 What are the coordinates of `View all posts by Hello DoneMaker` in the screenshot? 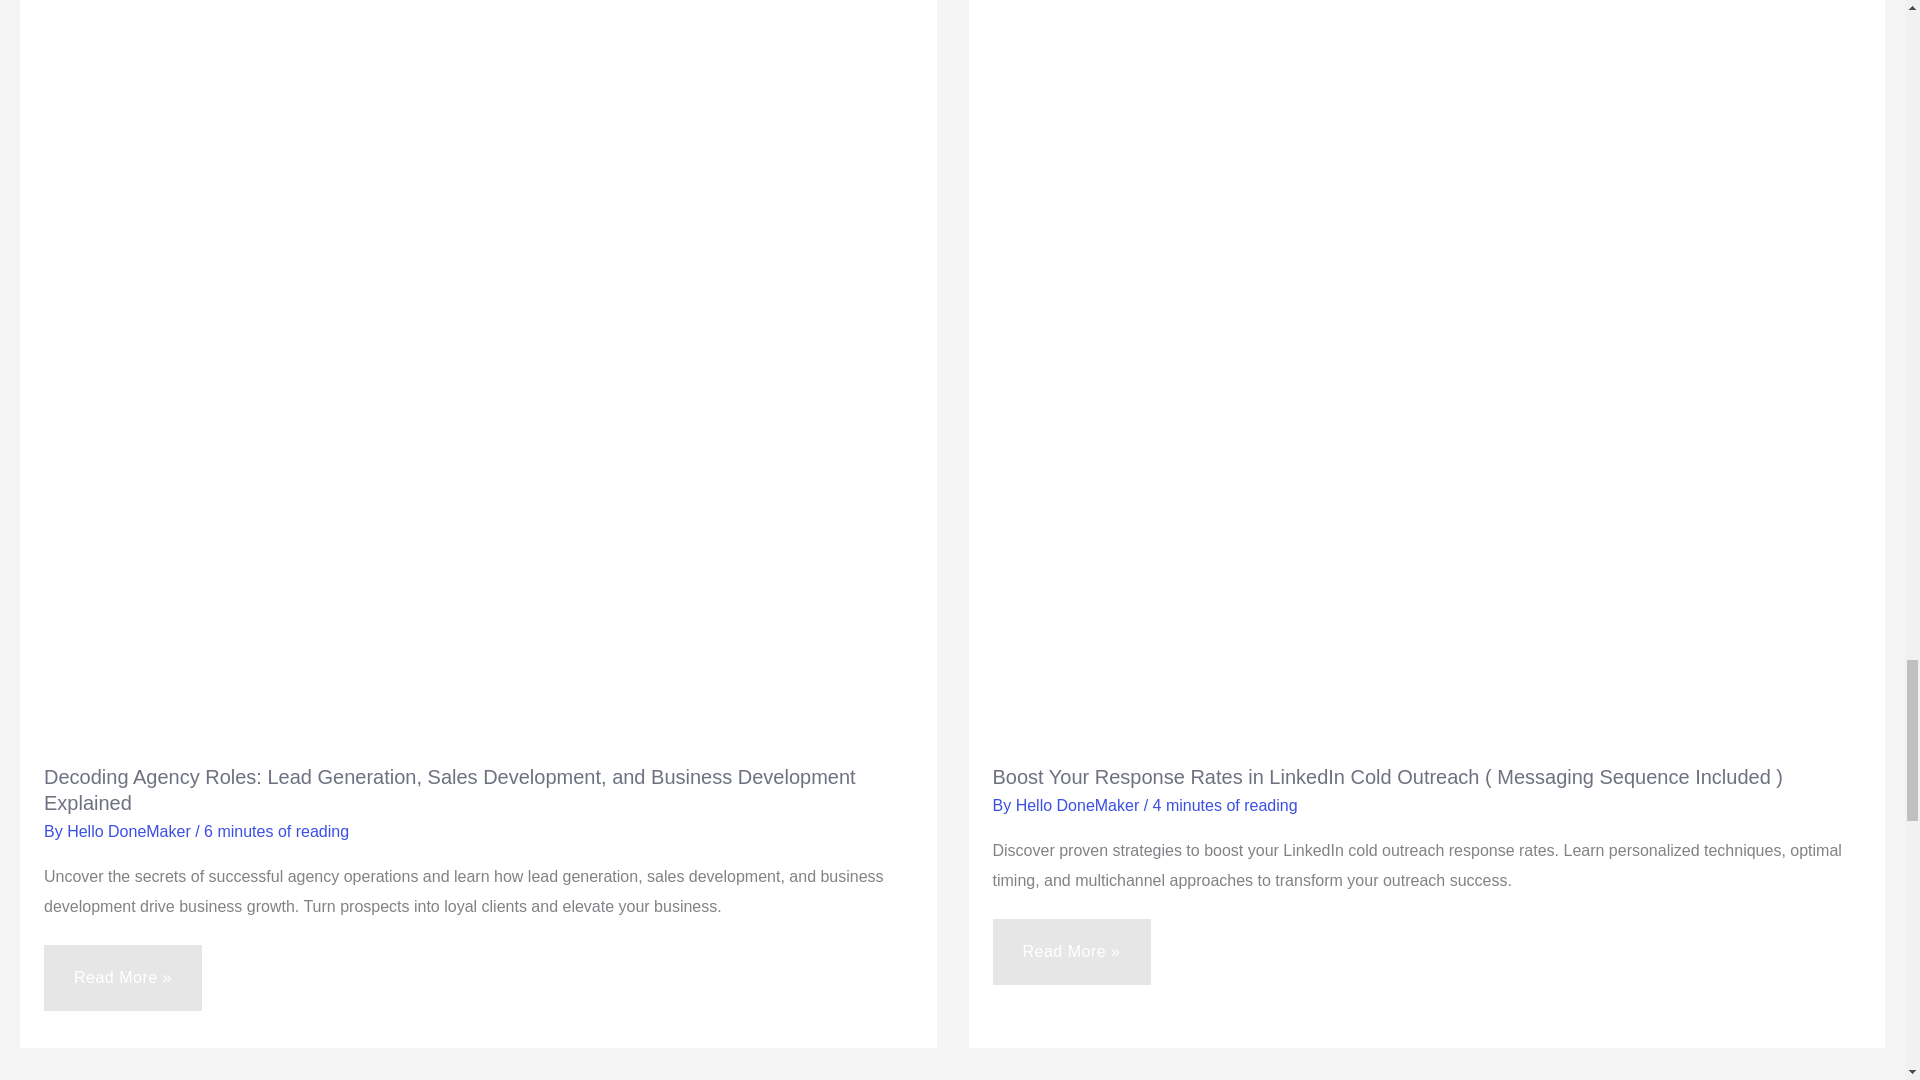 It's located at (1080, 806).